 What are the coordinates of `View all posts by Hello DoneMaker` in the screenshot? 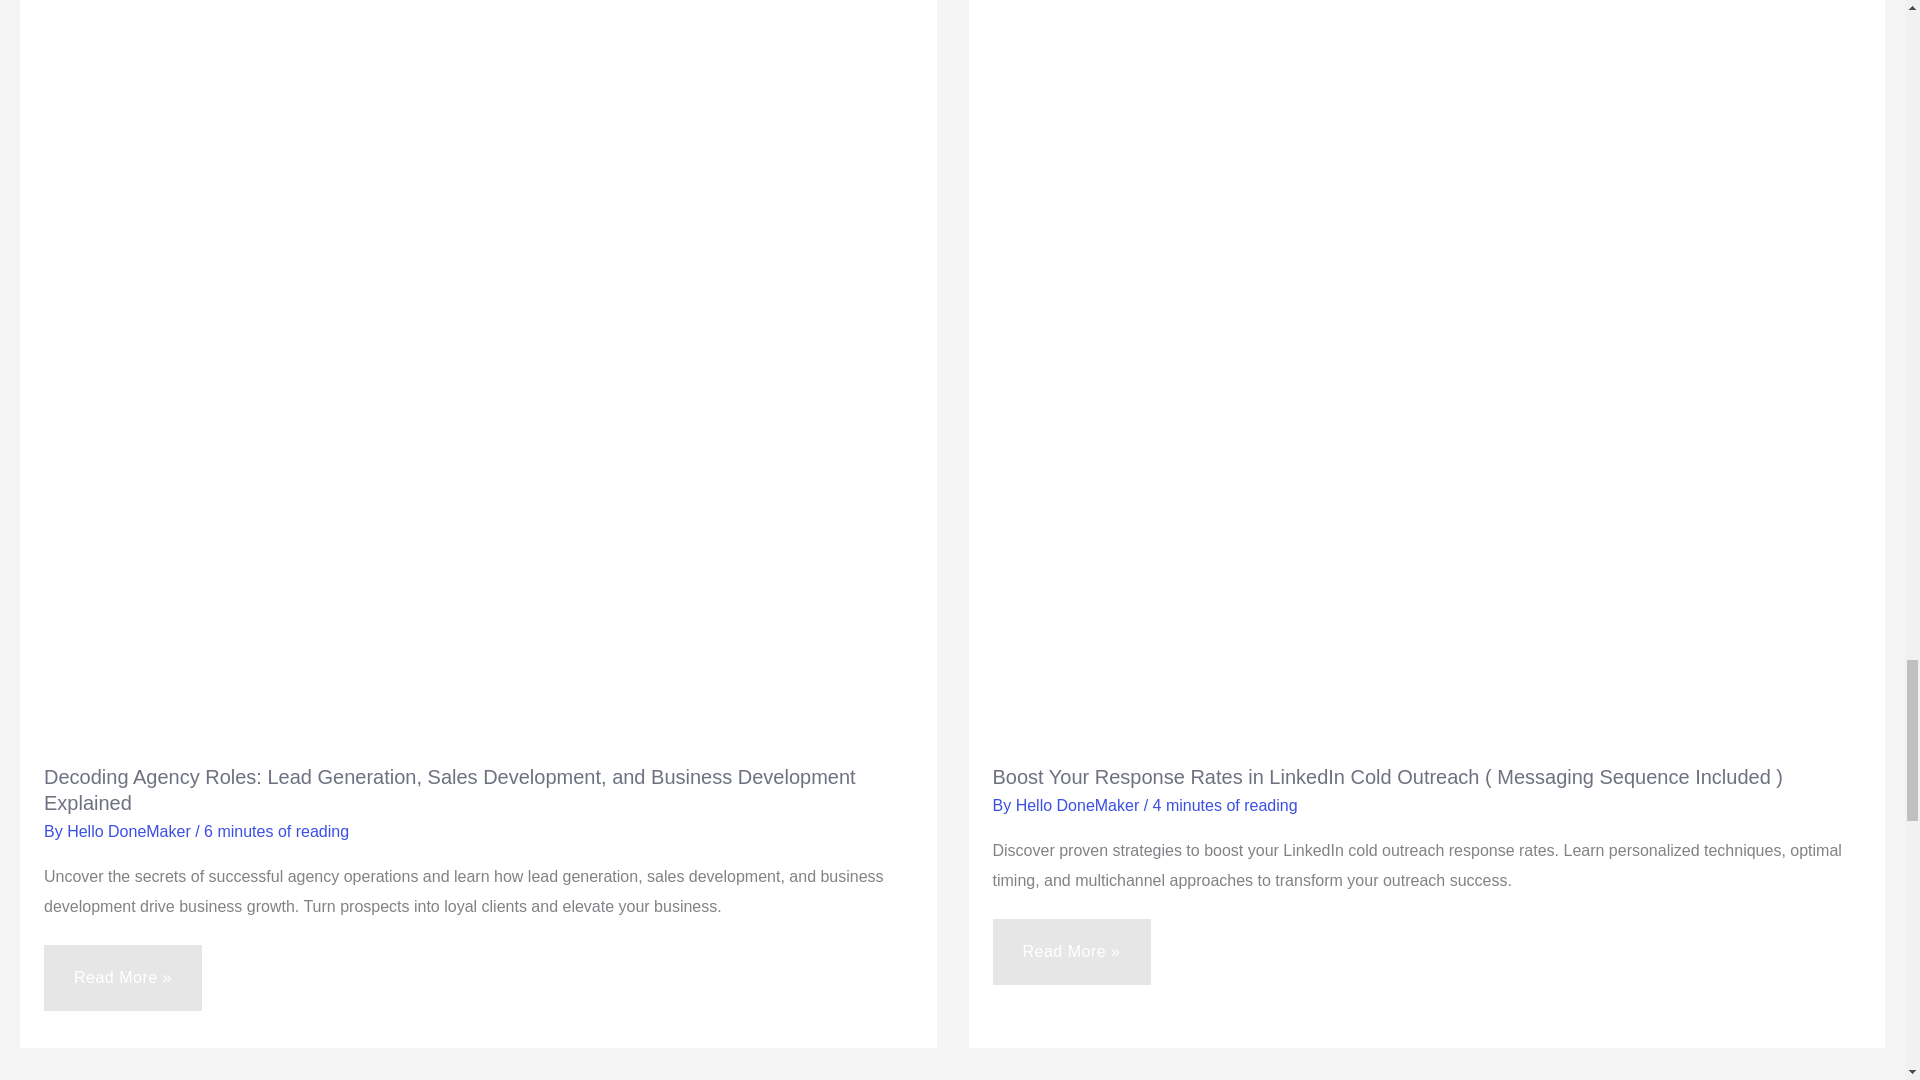 It's located at (1080, 806).